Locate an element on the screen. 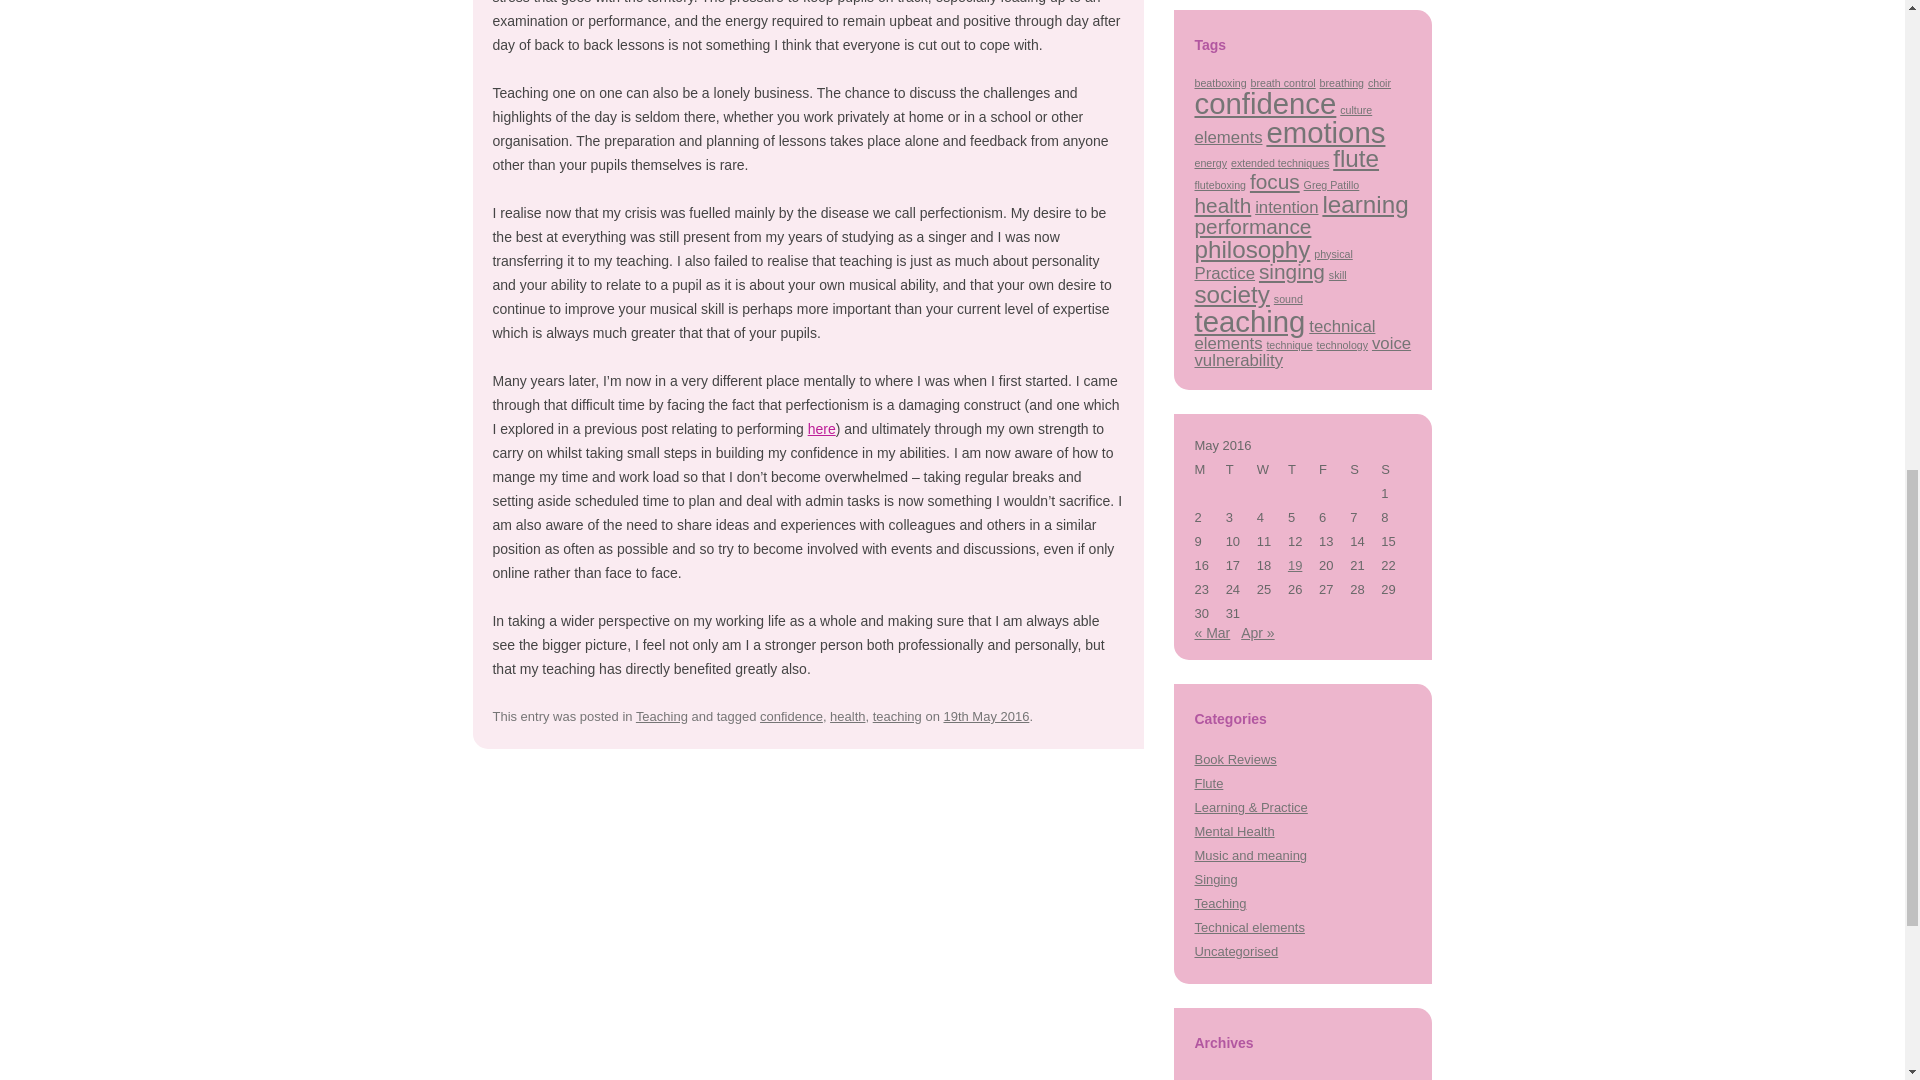 The image size is (1920, 1080). teaching is located at coordinates (897, 716).